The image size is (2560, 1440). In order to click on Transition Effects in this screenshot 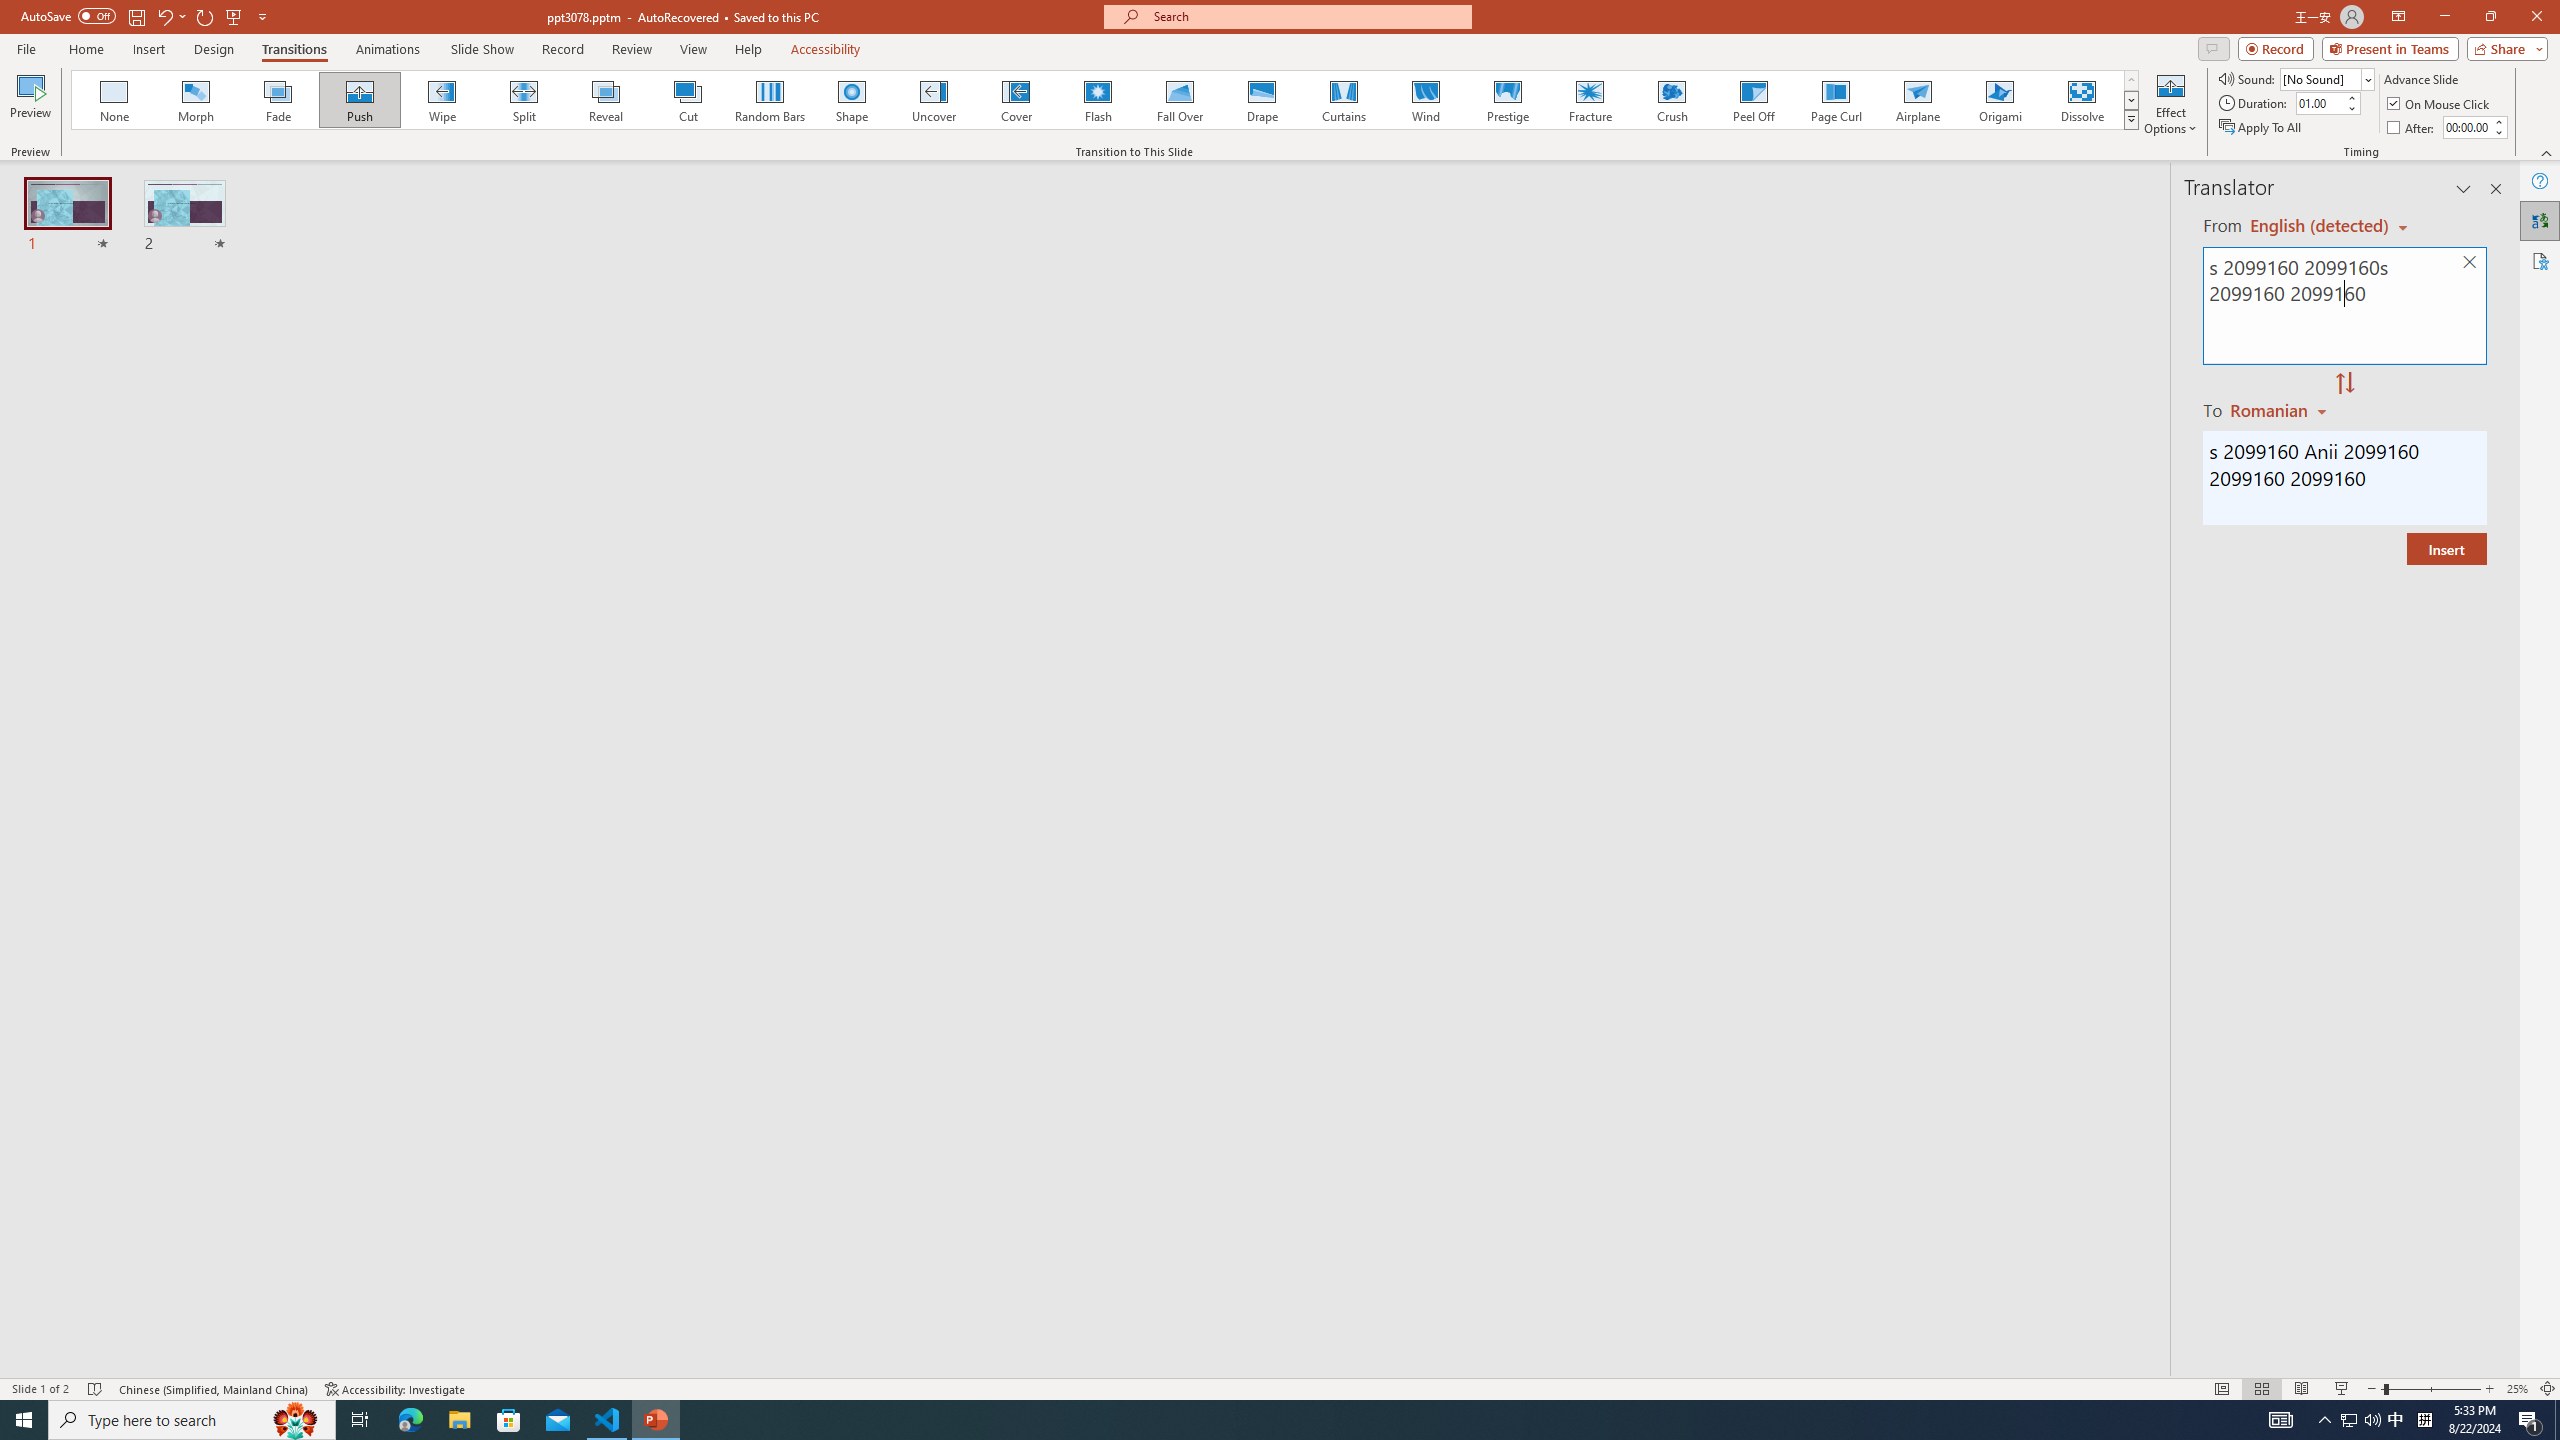, I will do `click(2132, 119)`.